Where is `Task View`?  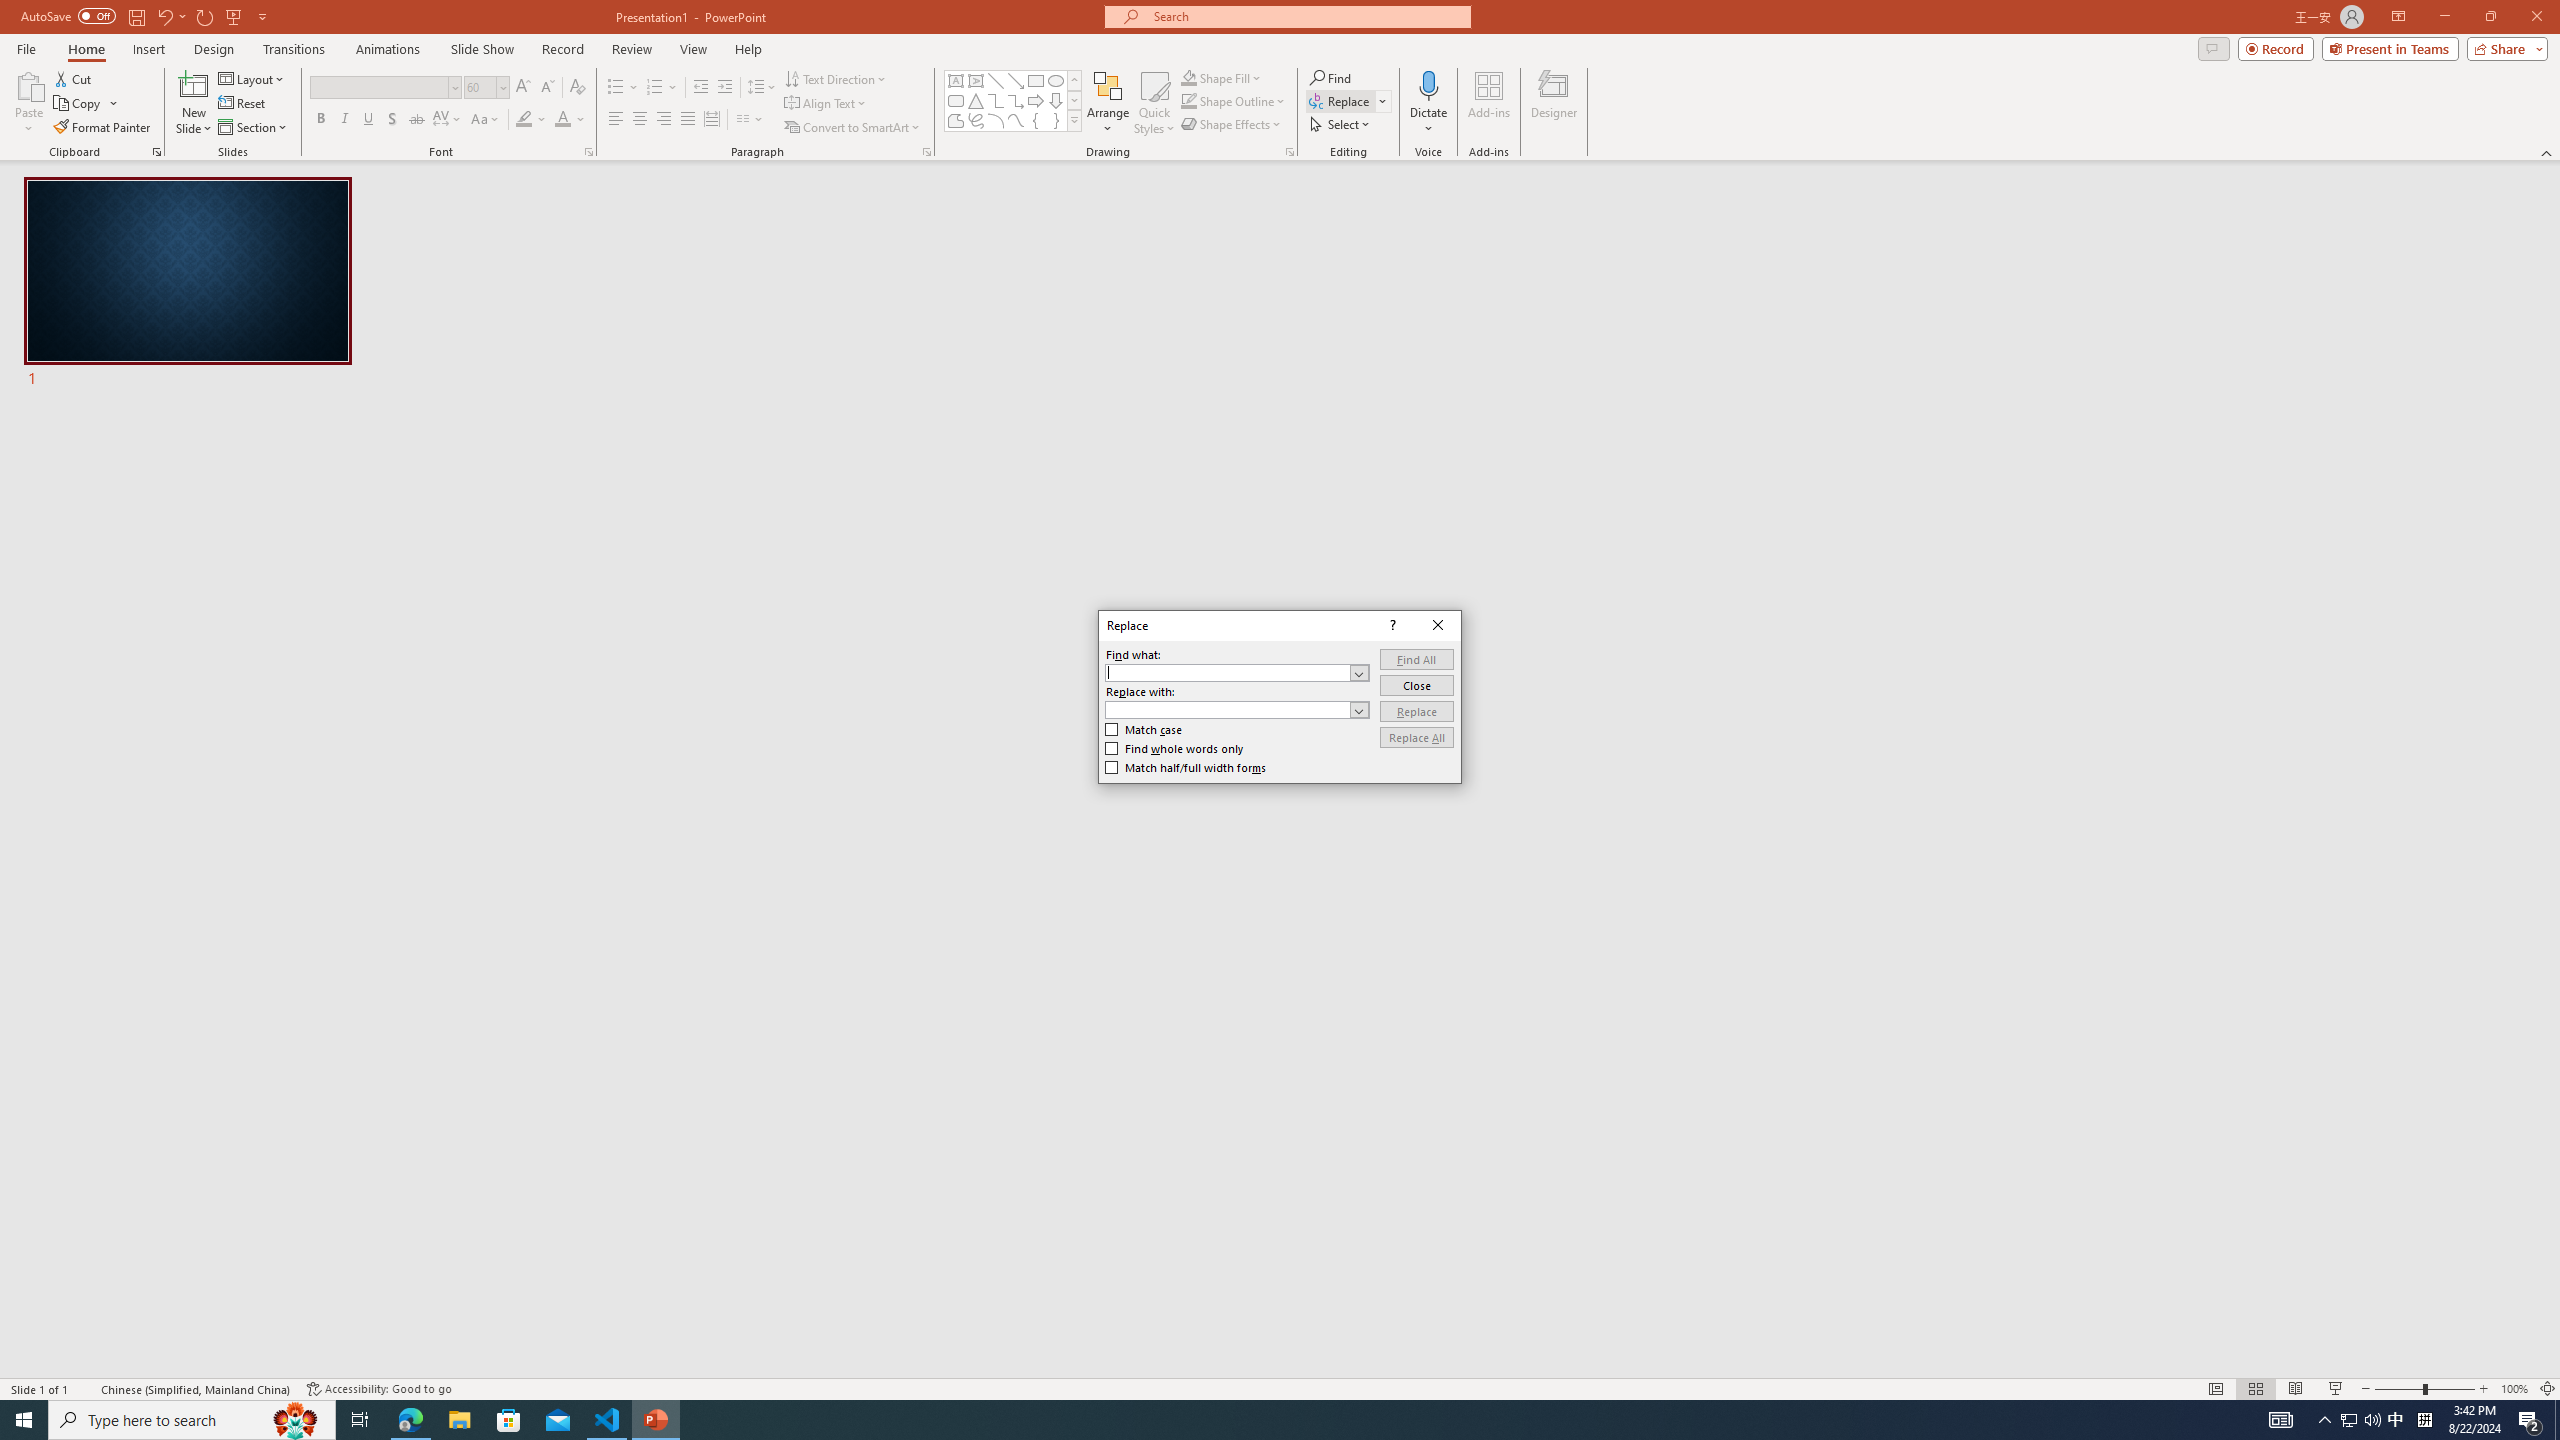 Task View is located at coordinates (360, 1420).